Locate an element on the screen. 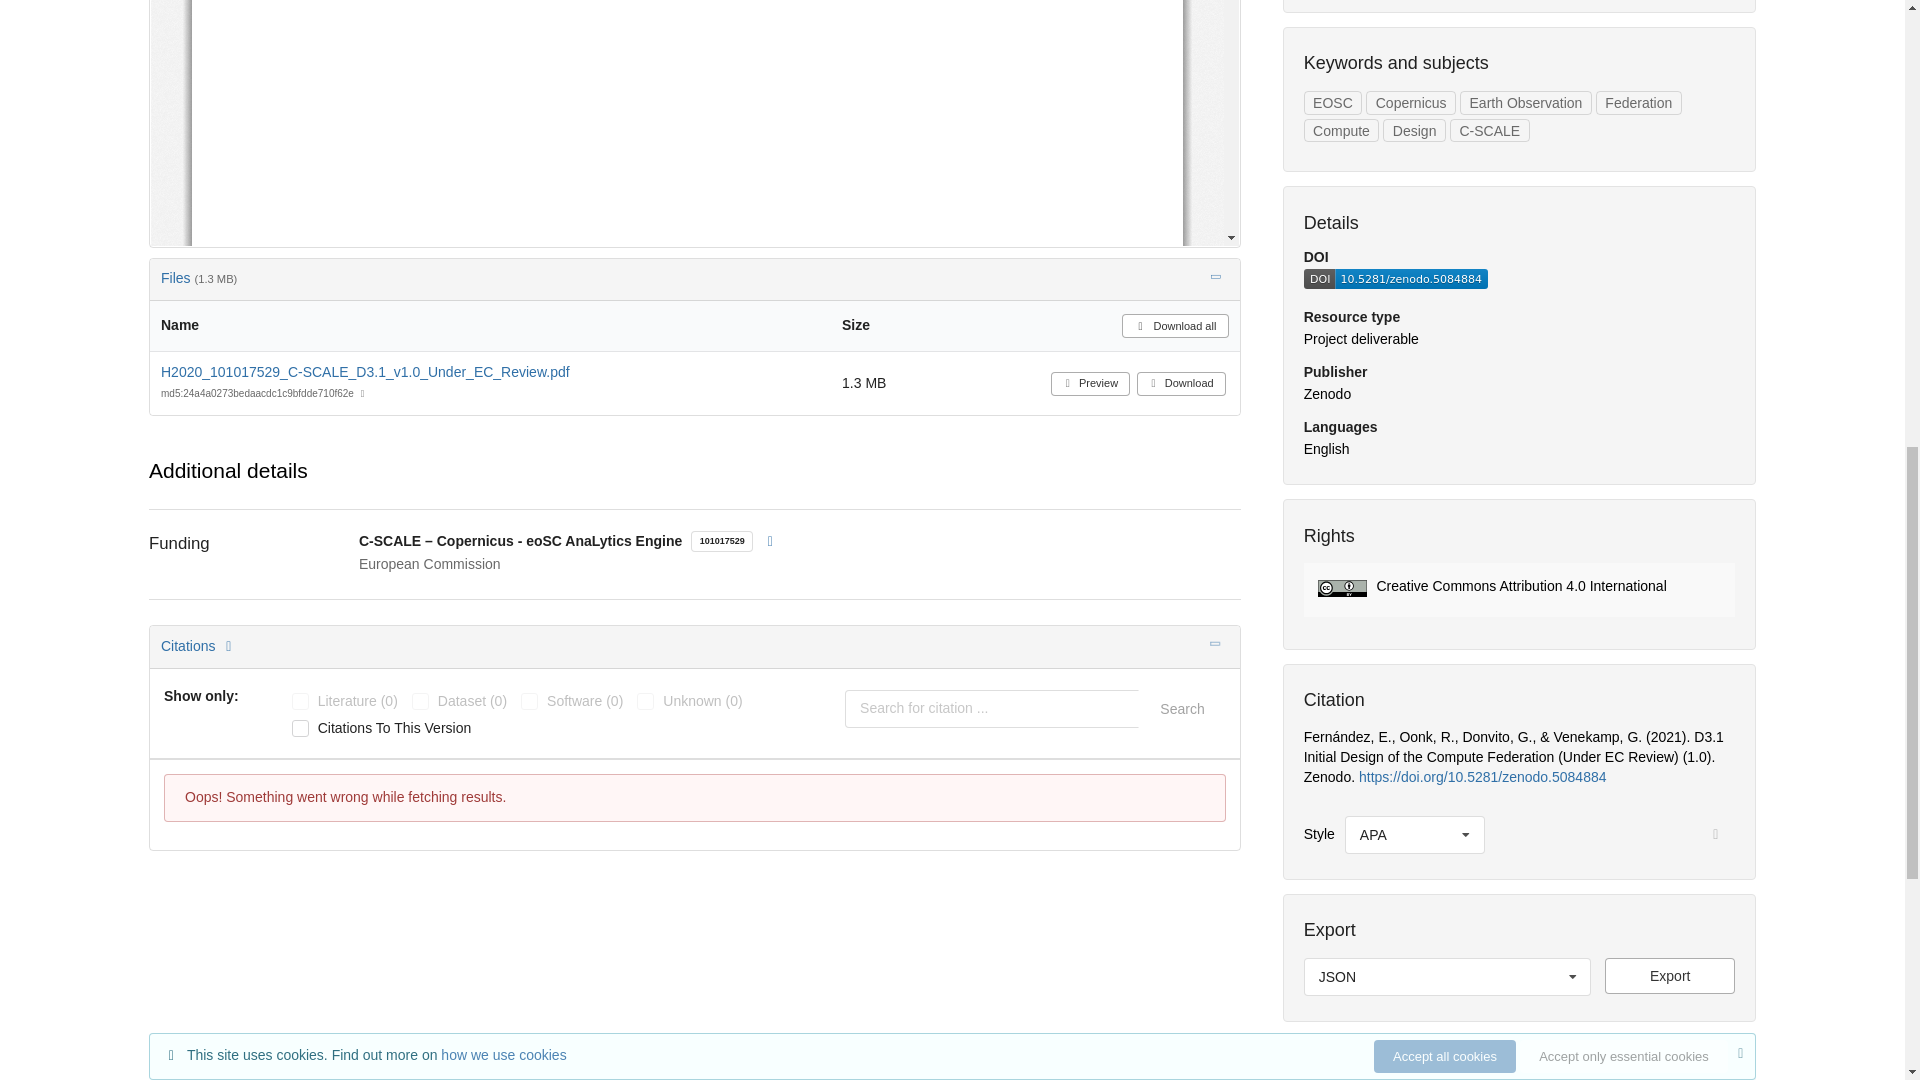 The height and width of the screenshot is (1080, 1920). Earth Observation is located at coordinates (1525, 102).